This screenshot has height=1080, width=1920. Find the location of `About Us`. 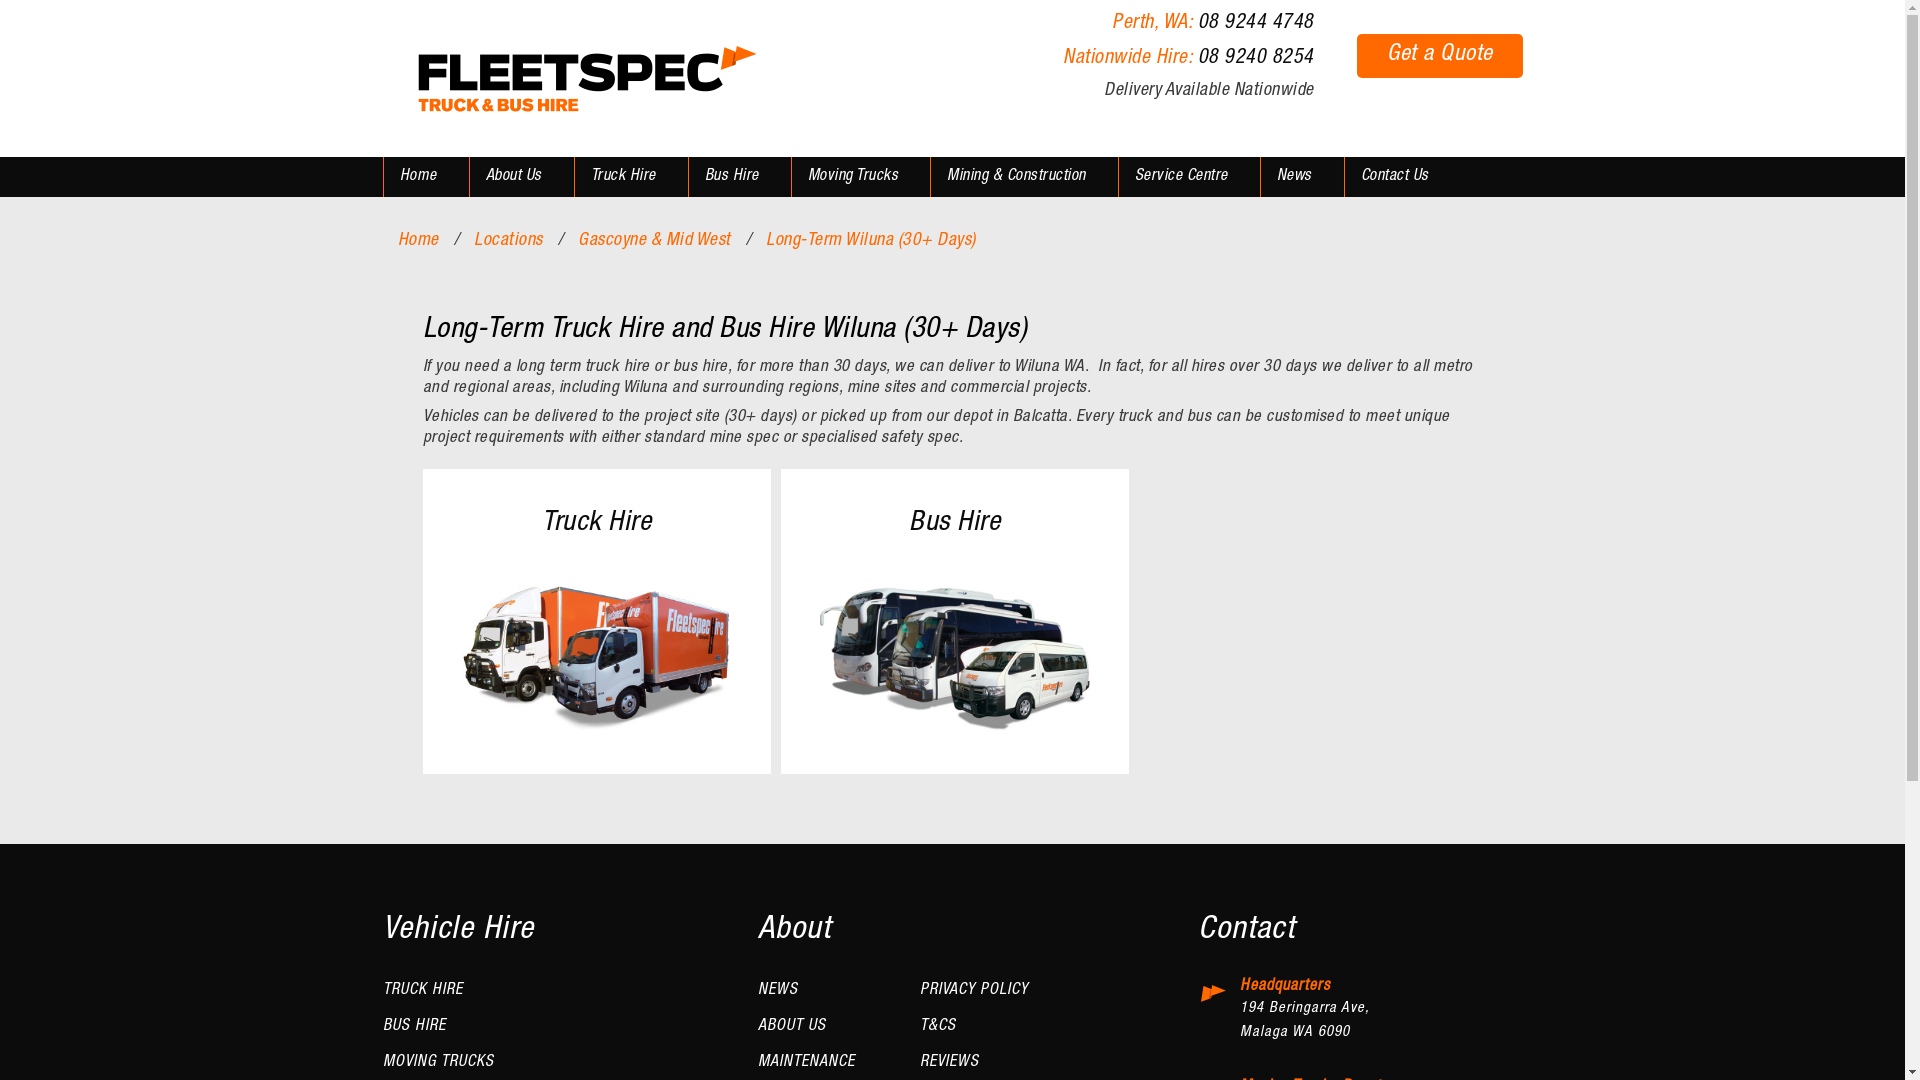

About Us is located at coordinates (514, 176).